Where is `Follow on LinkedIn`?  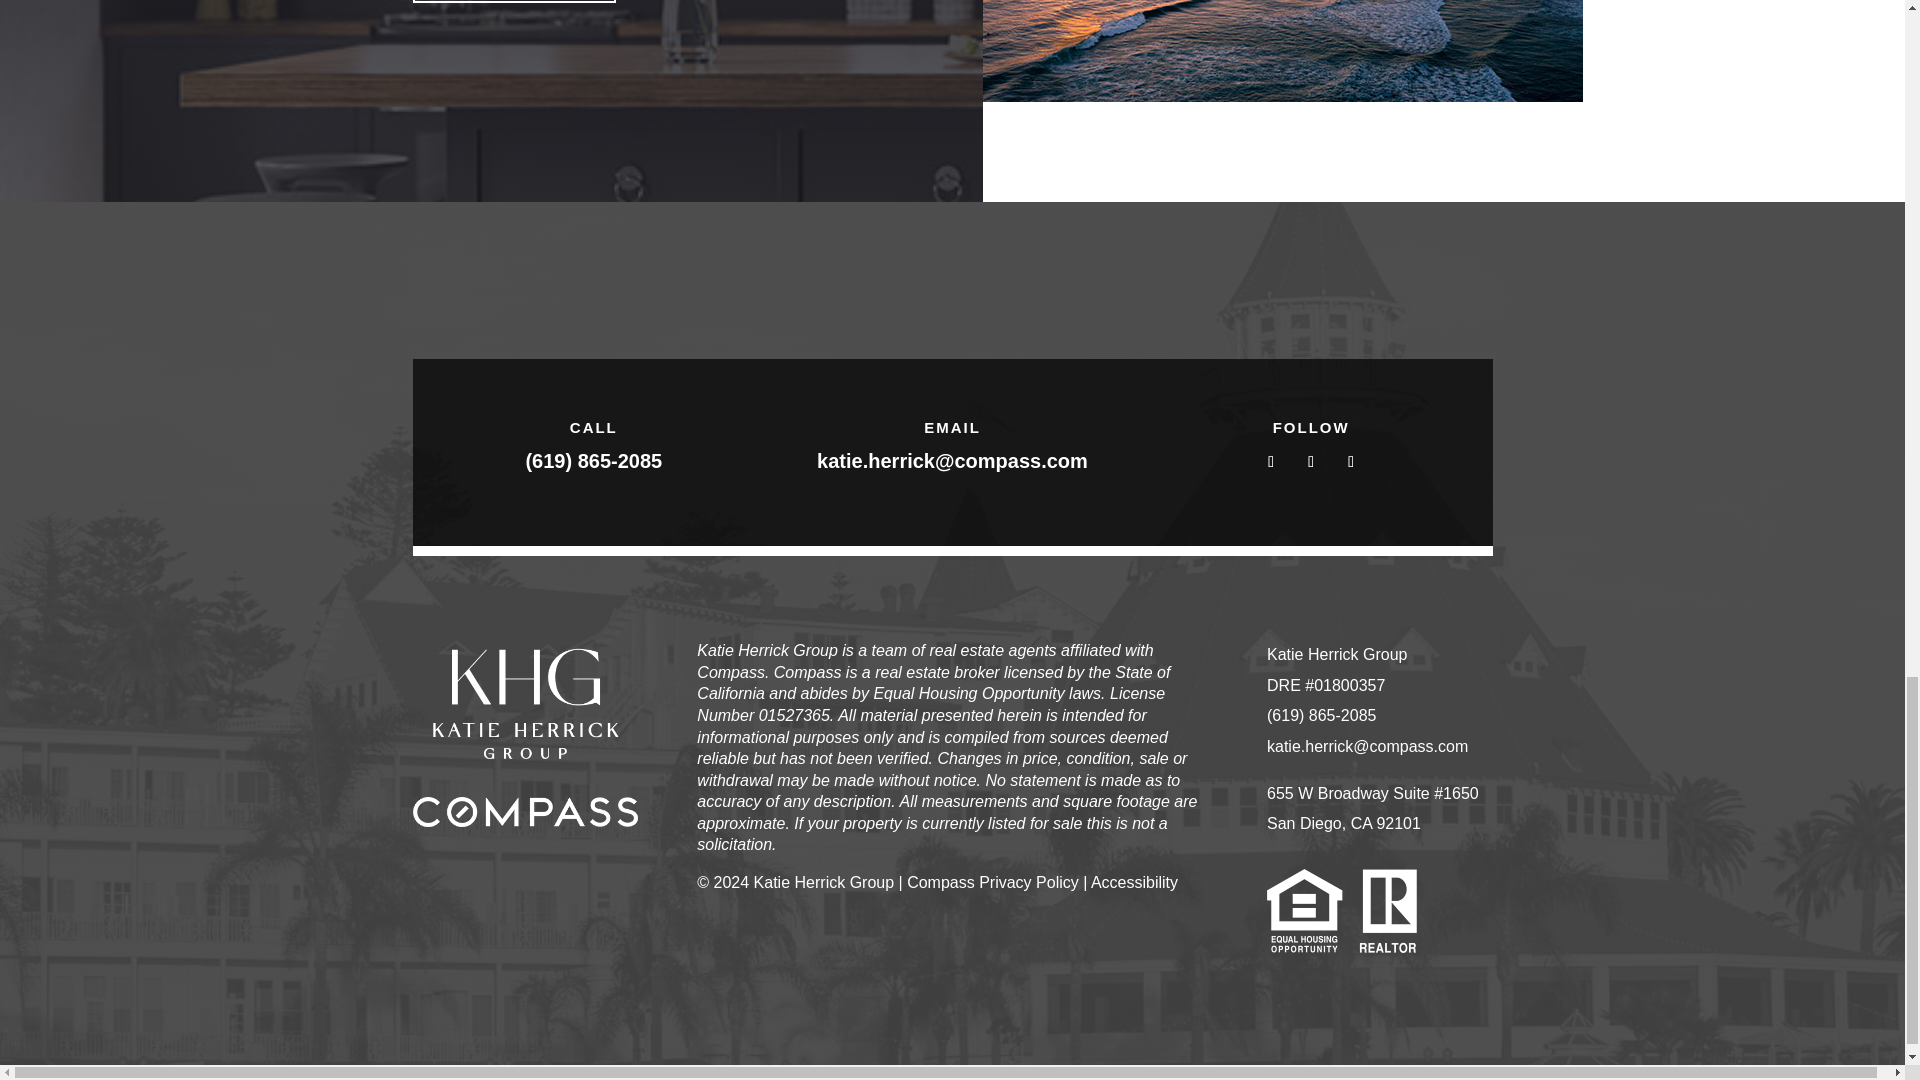 Follow on LinkedIn is located at coordinates (1350, 462).